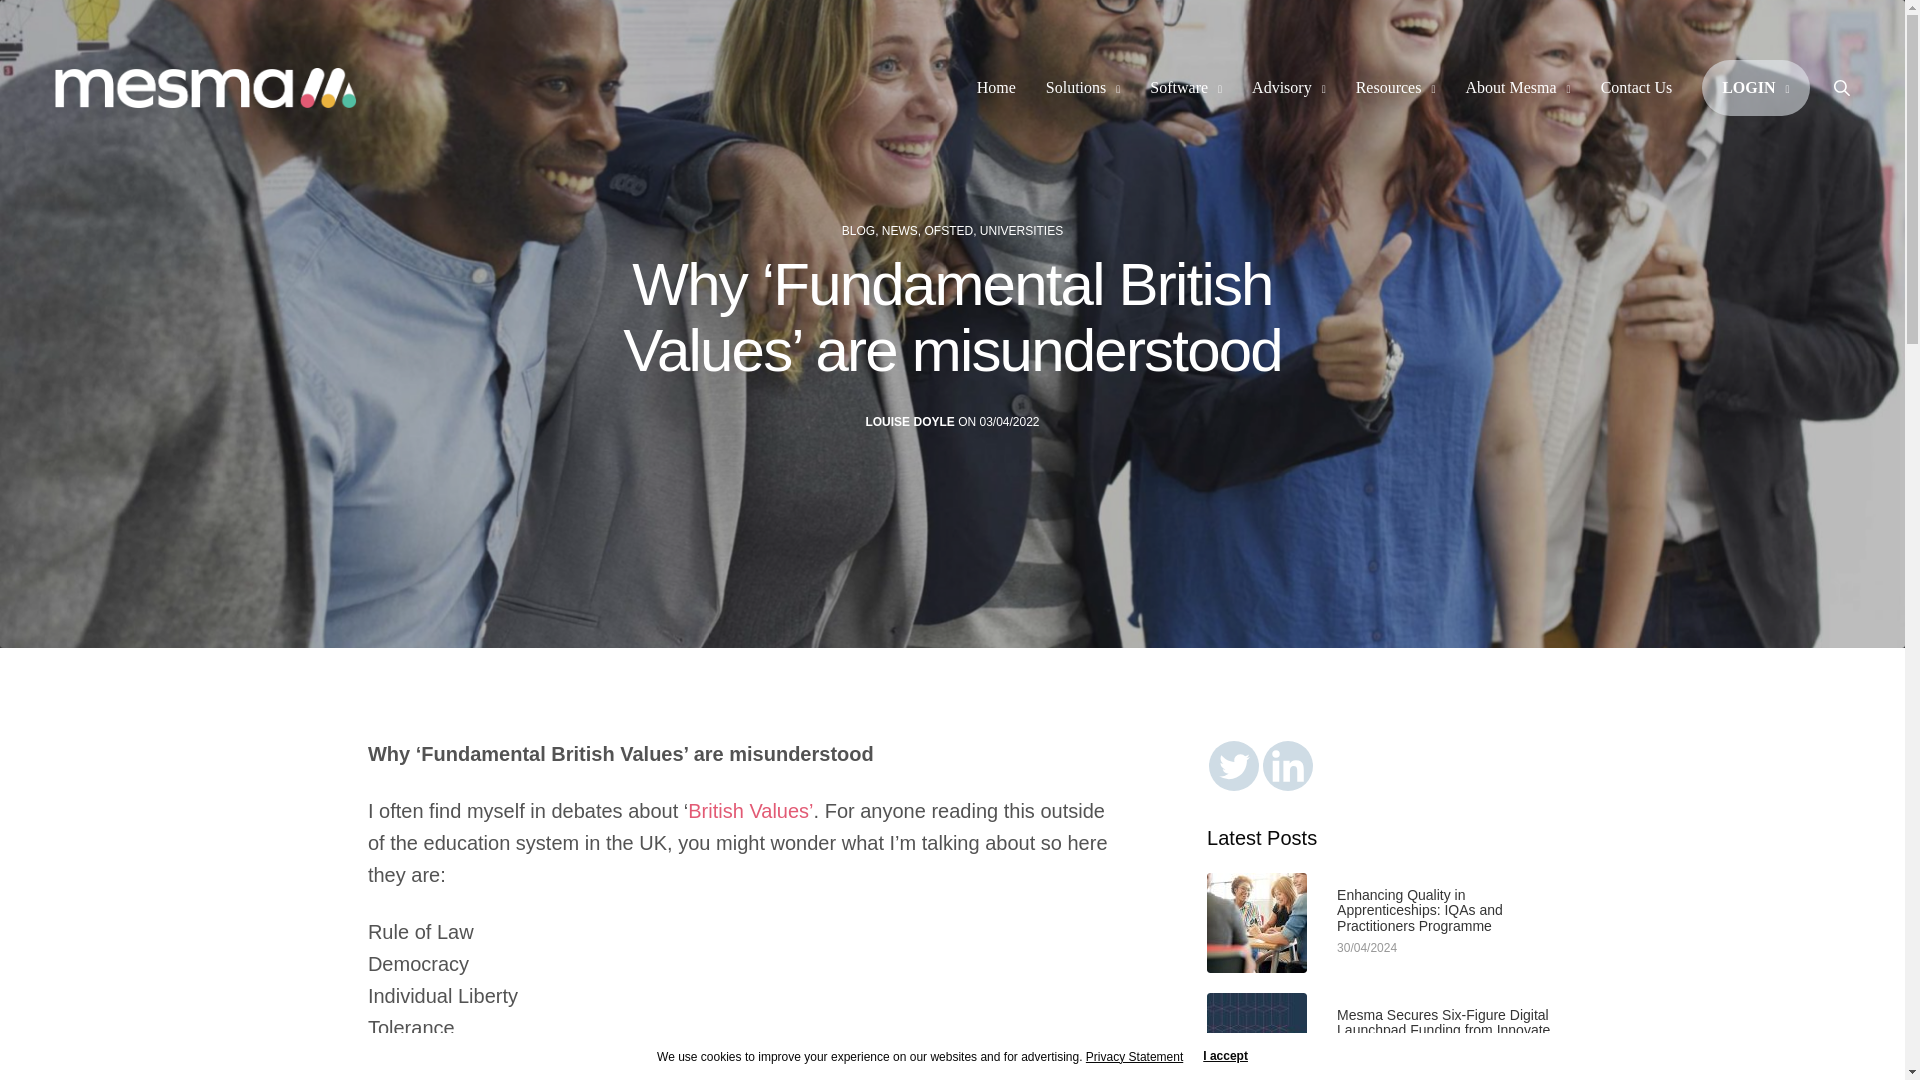 The height and width of the screenshot is (1080, 1920). Describe the element at coordinates (1084, 88) in the screenshot. I see `Solutions` at that location.